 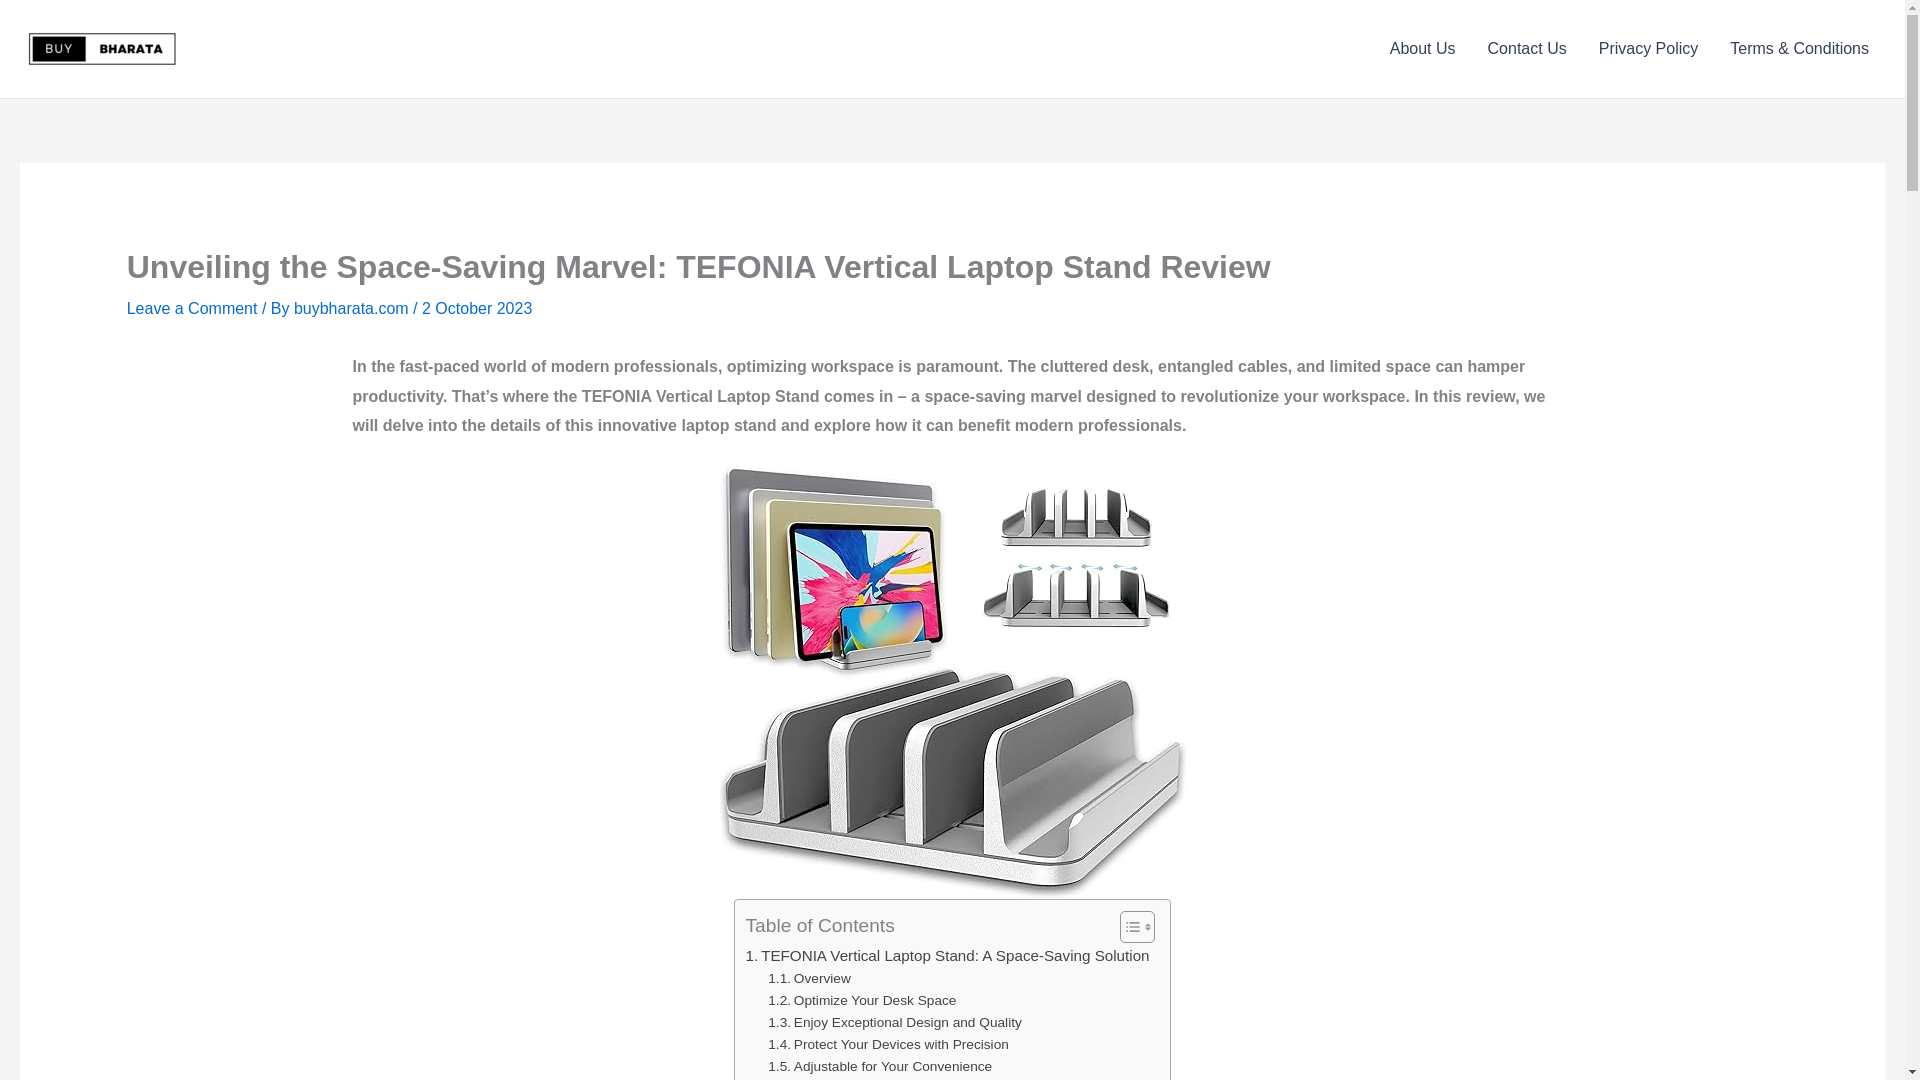 I want to click on Privacy Policy, so click(x=1648, y=48).